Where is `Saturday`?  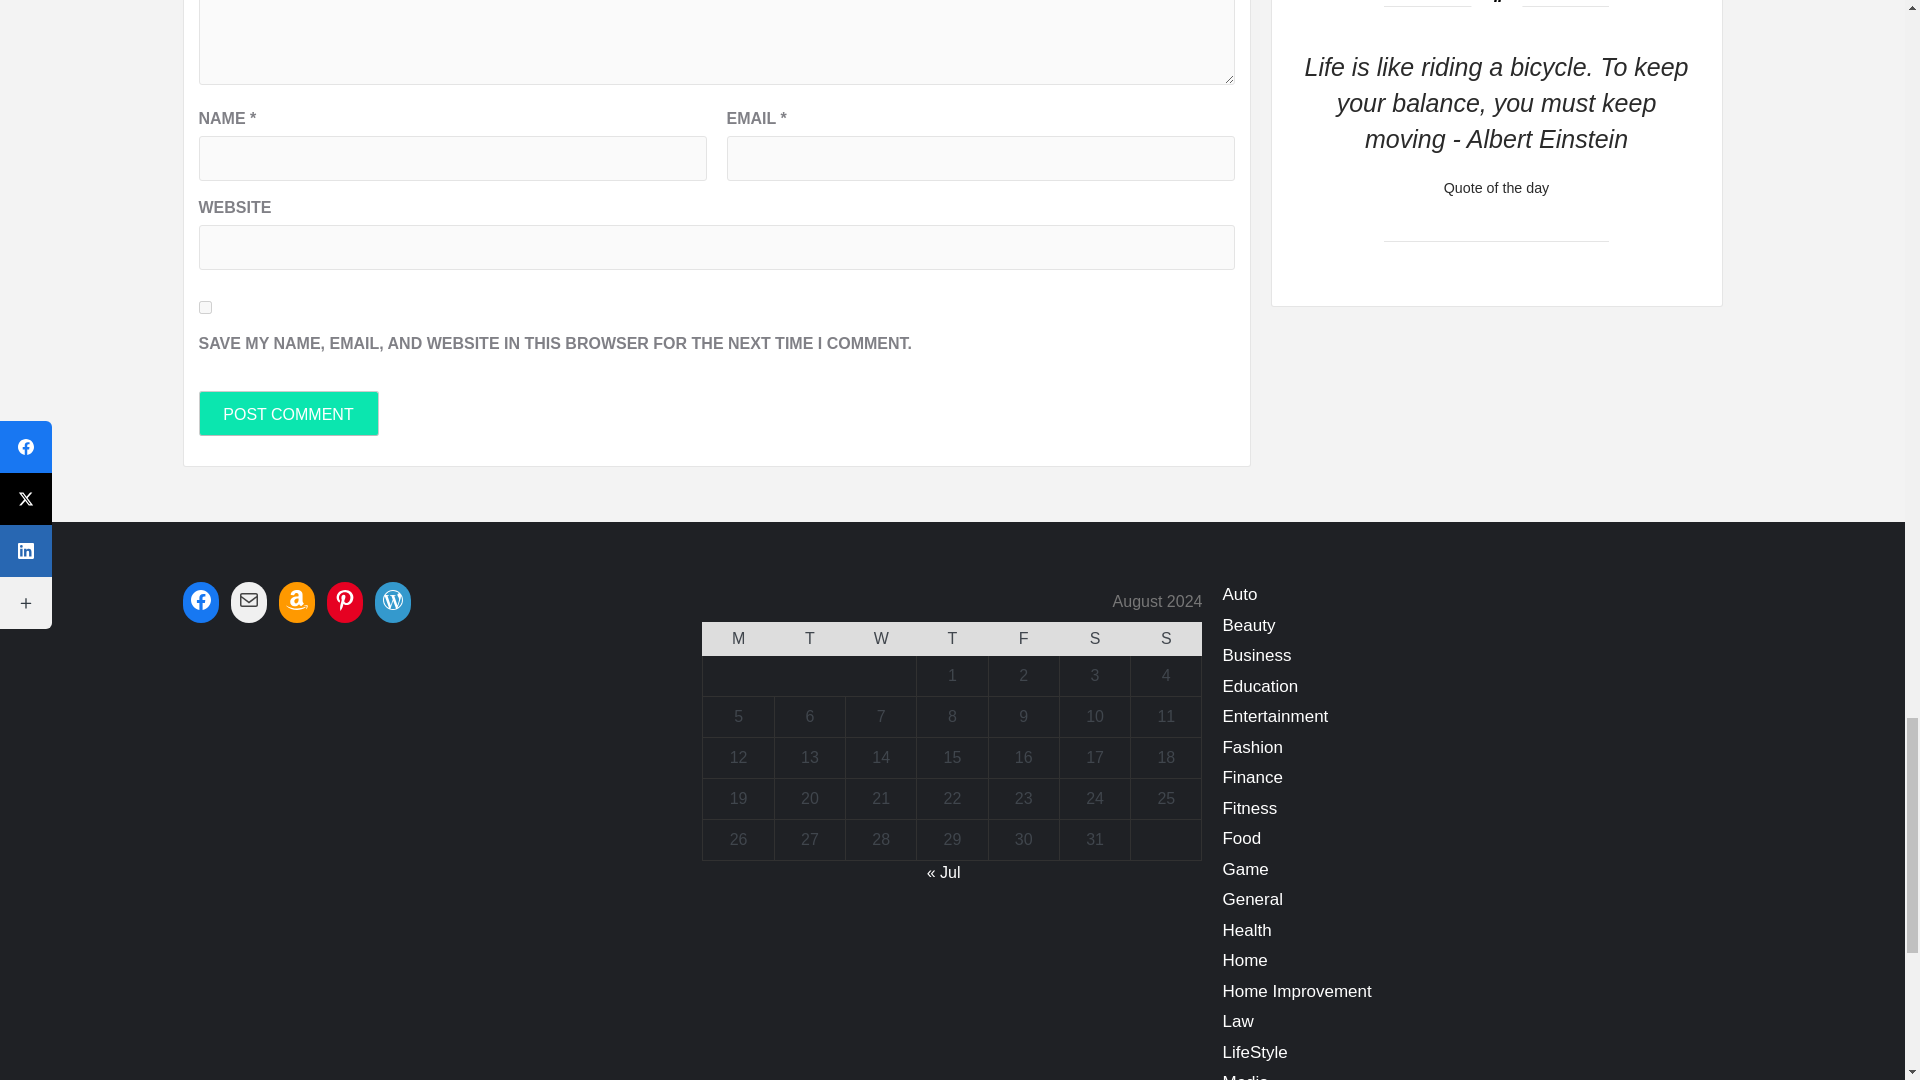
Saturday is located at coordinates (1094, 639).